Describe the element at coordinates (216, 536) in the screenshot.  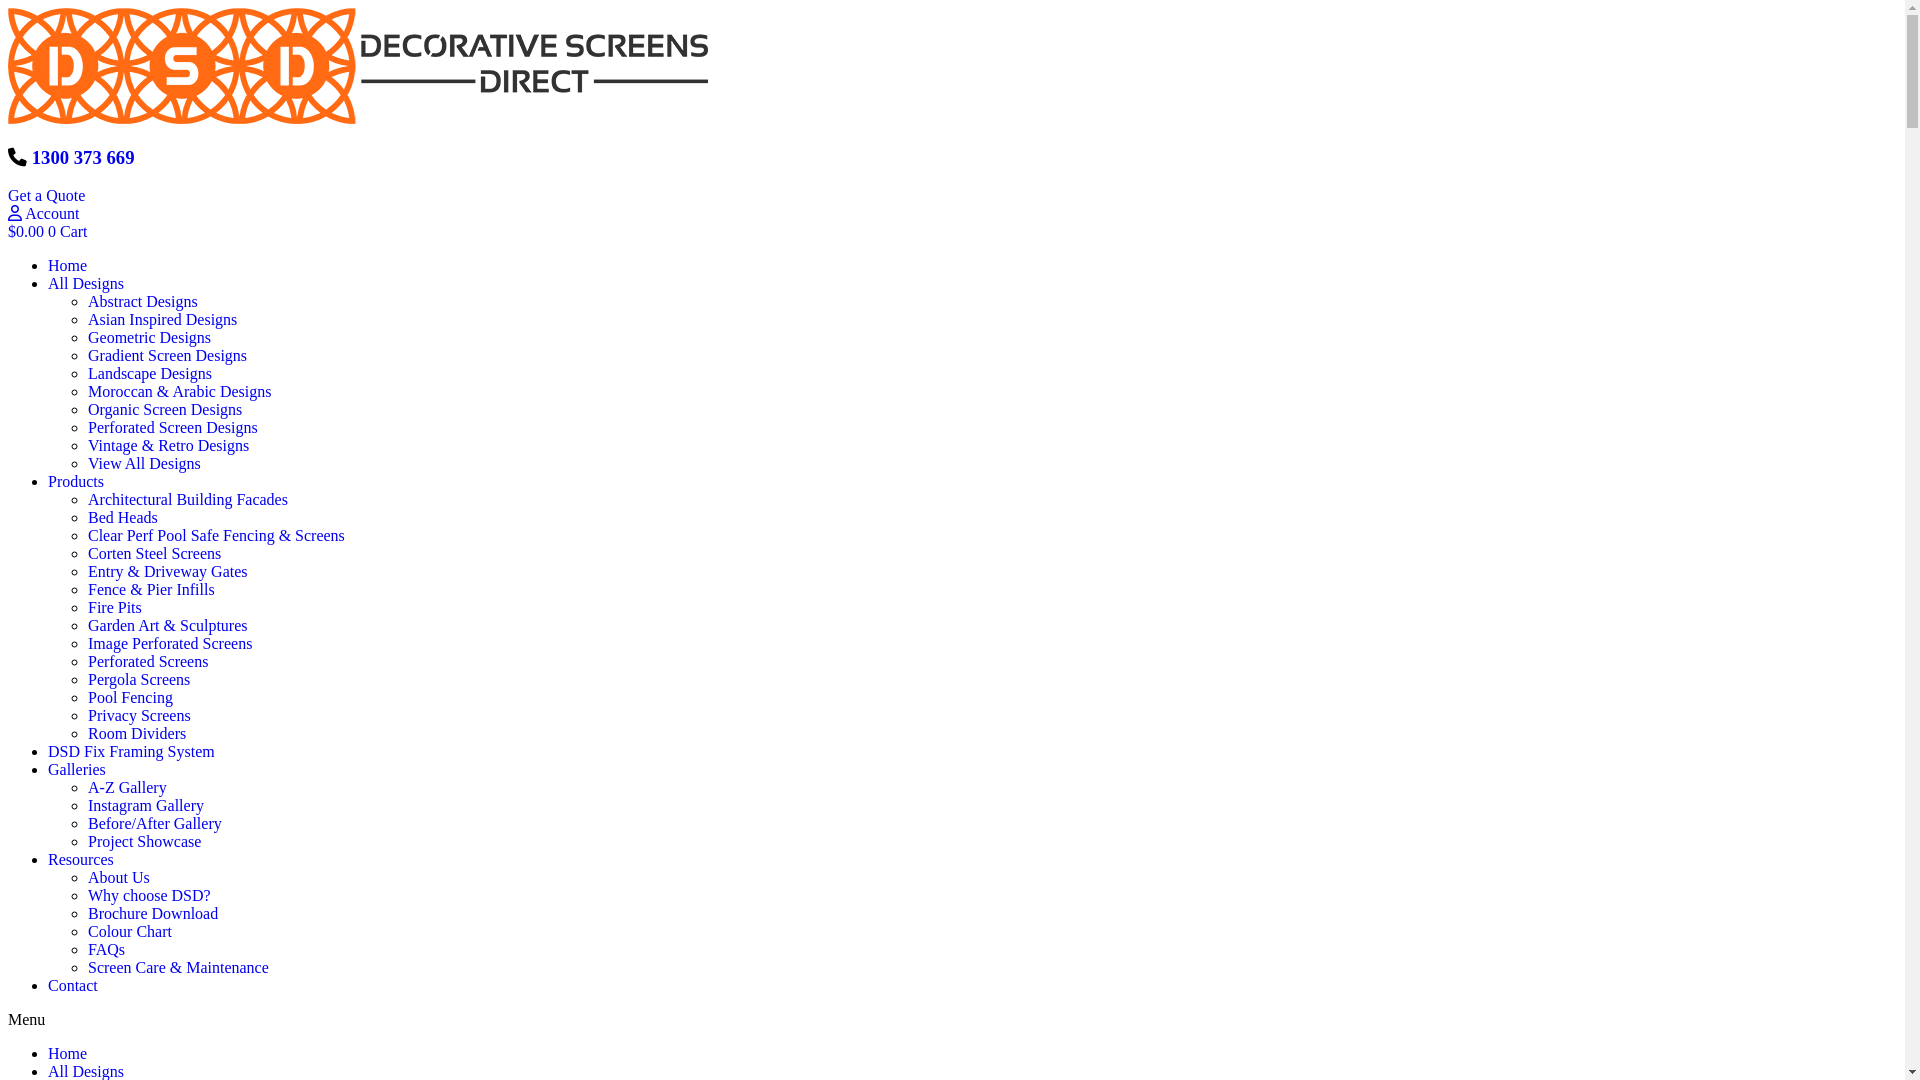
I see `Clear Perf Pool Safe Fencing & Screens` at that location.